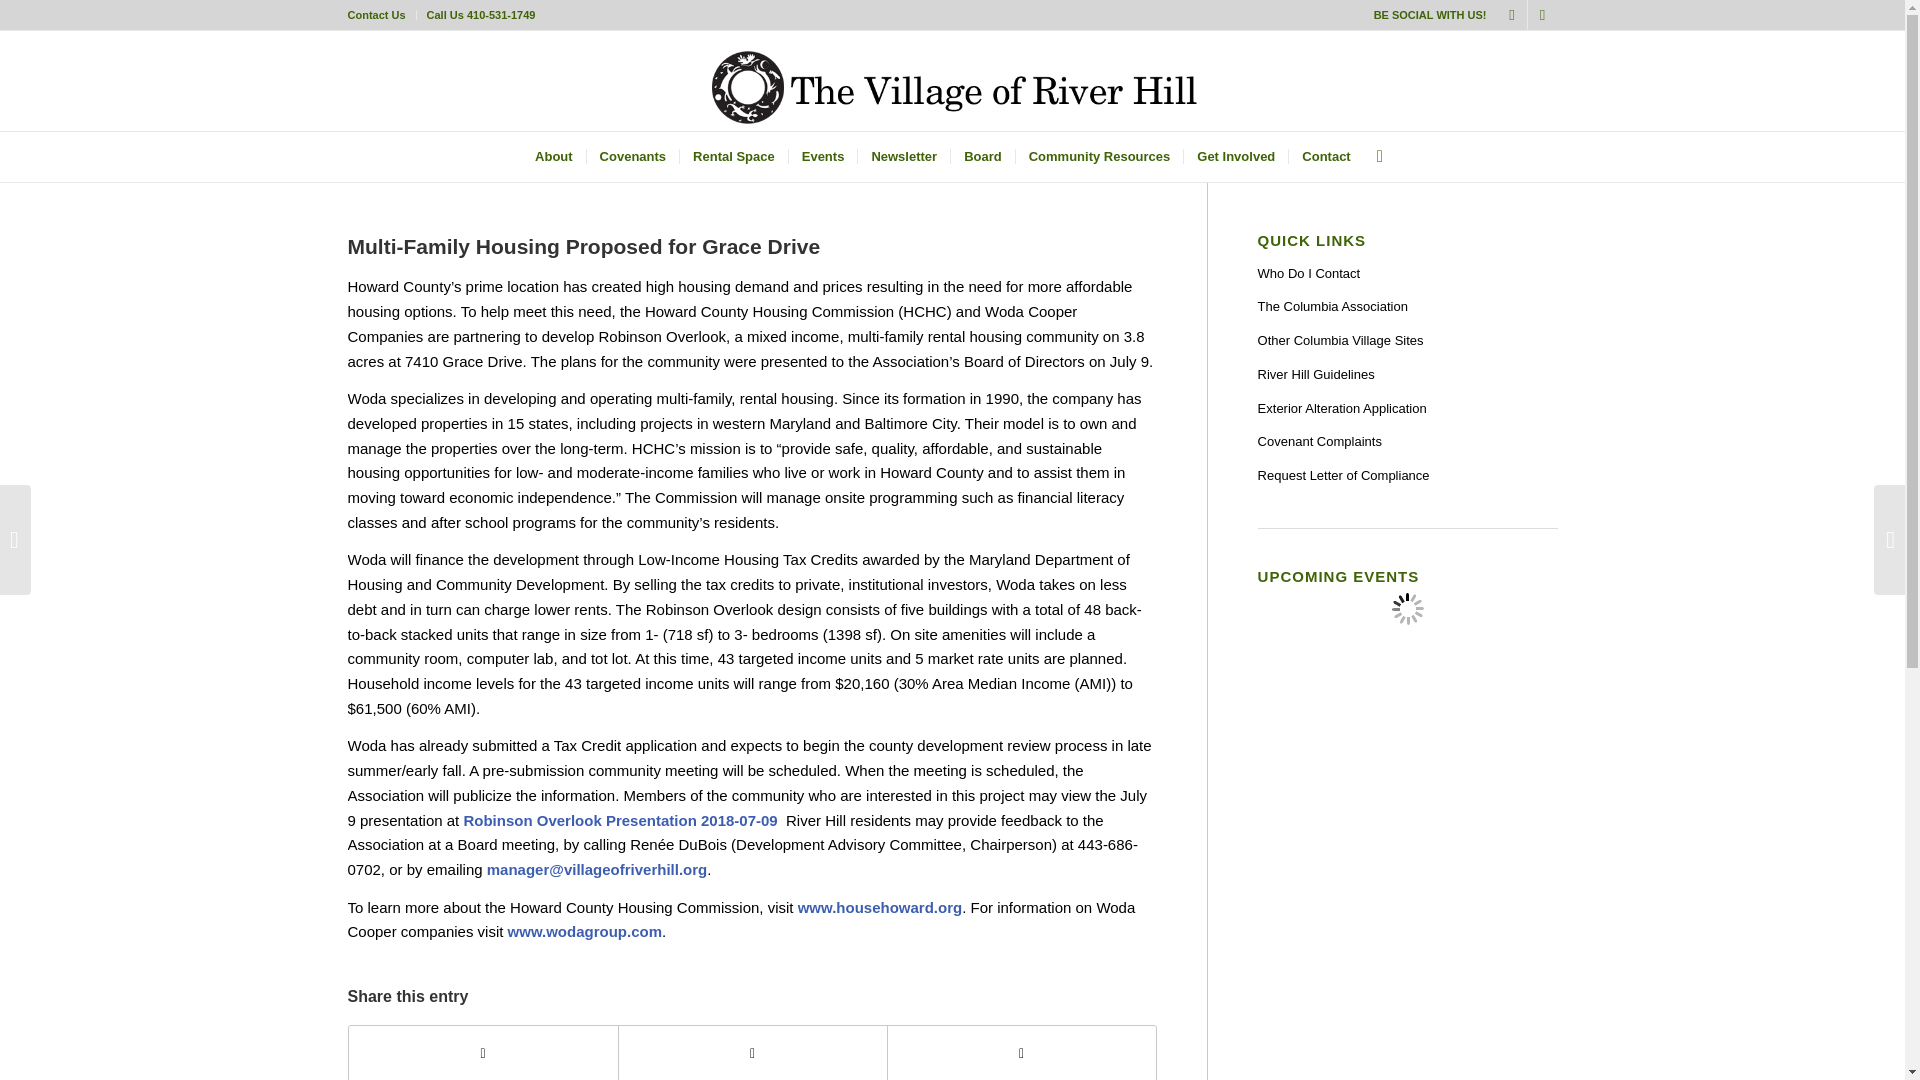 The image size is (1920, 1080). Describe the element at coordinates (554, 156) in the screenshot. I see `About` at that location.